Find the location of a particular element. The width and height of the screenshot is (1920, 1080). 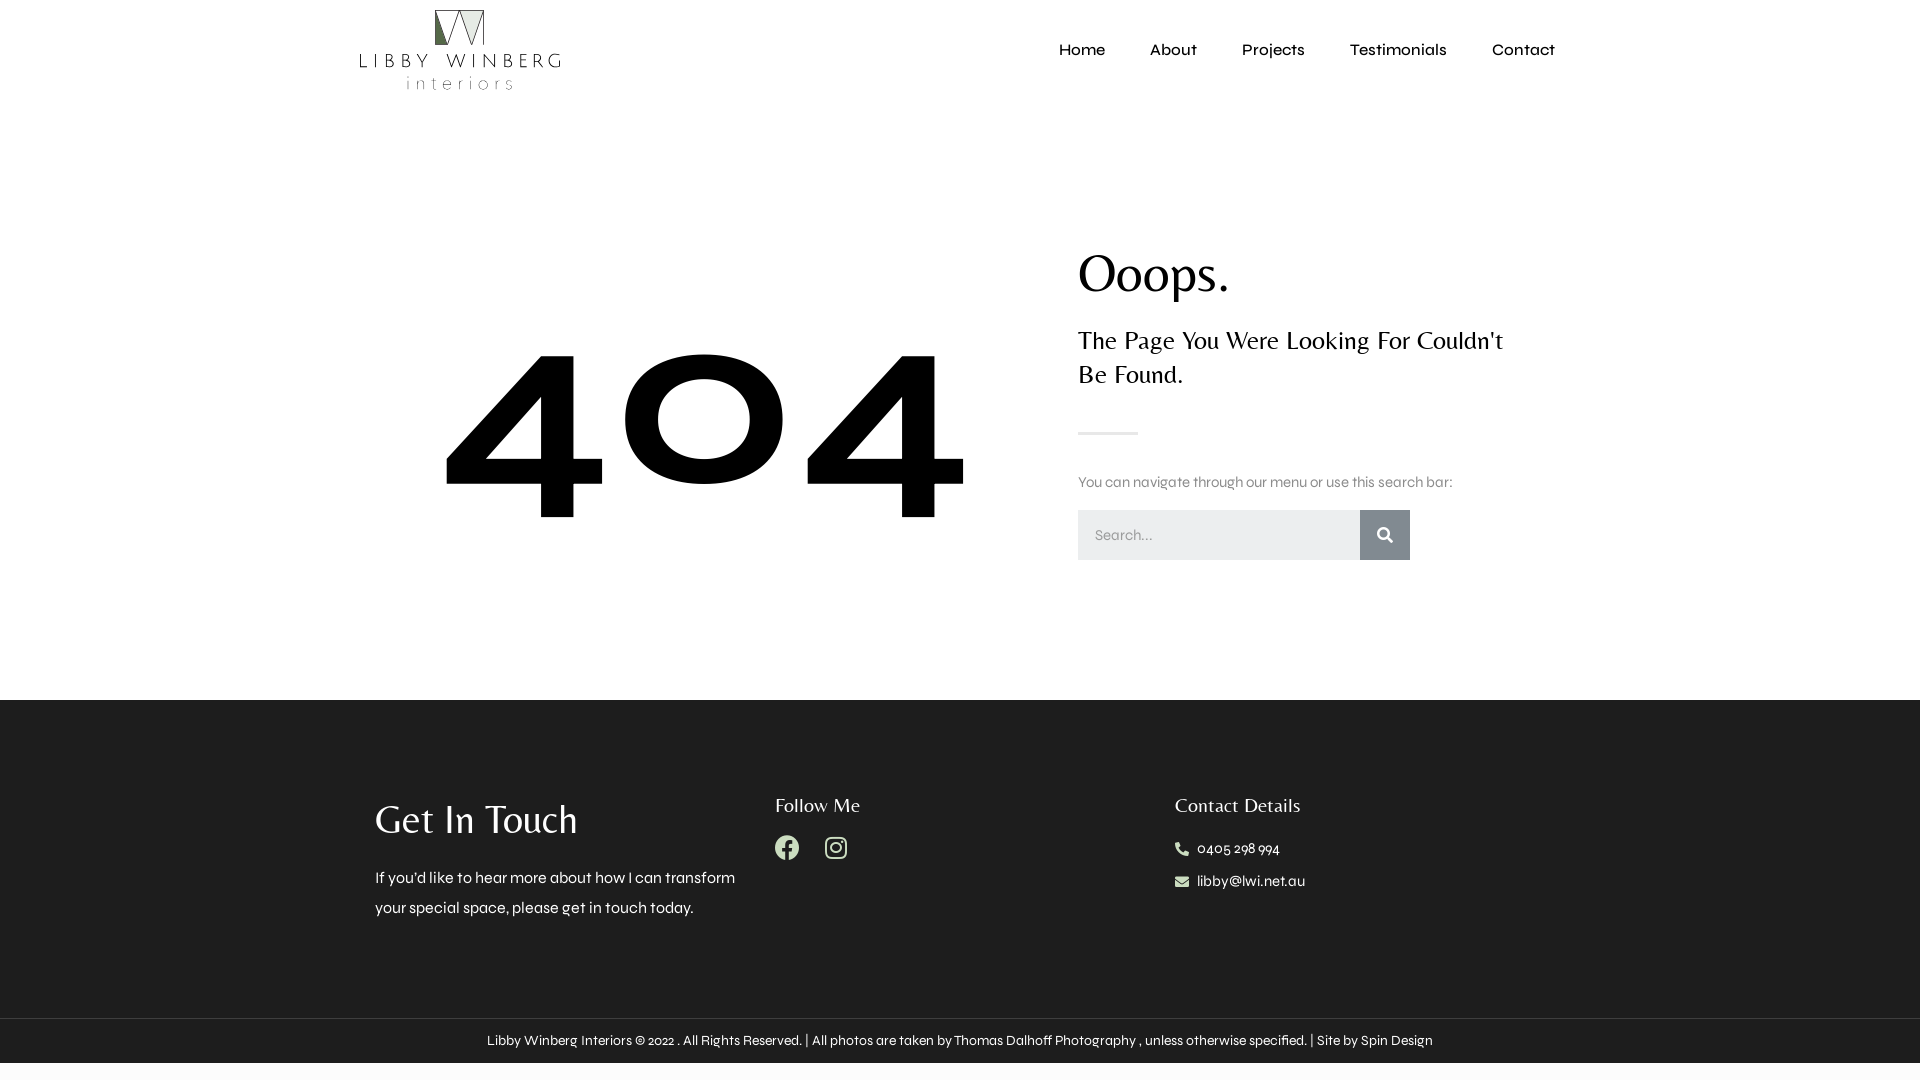

Search is located at coordinates (1385, 535).